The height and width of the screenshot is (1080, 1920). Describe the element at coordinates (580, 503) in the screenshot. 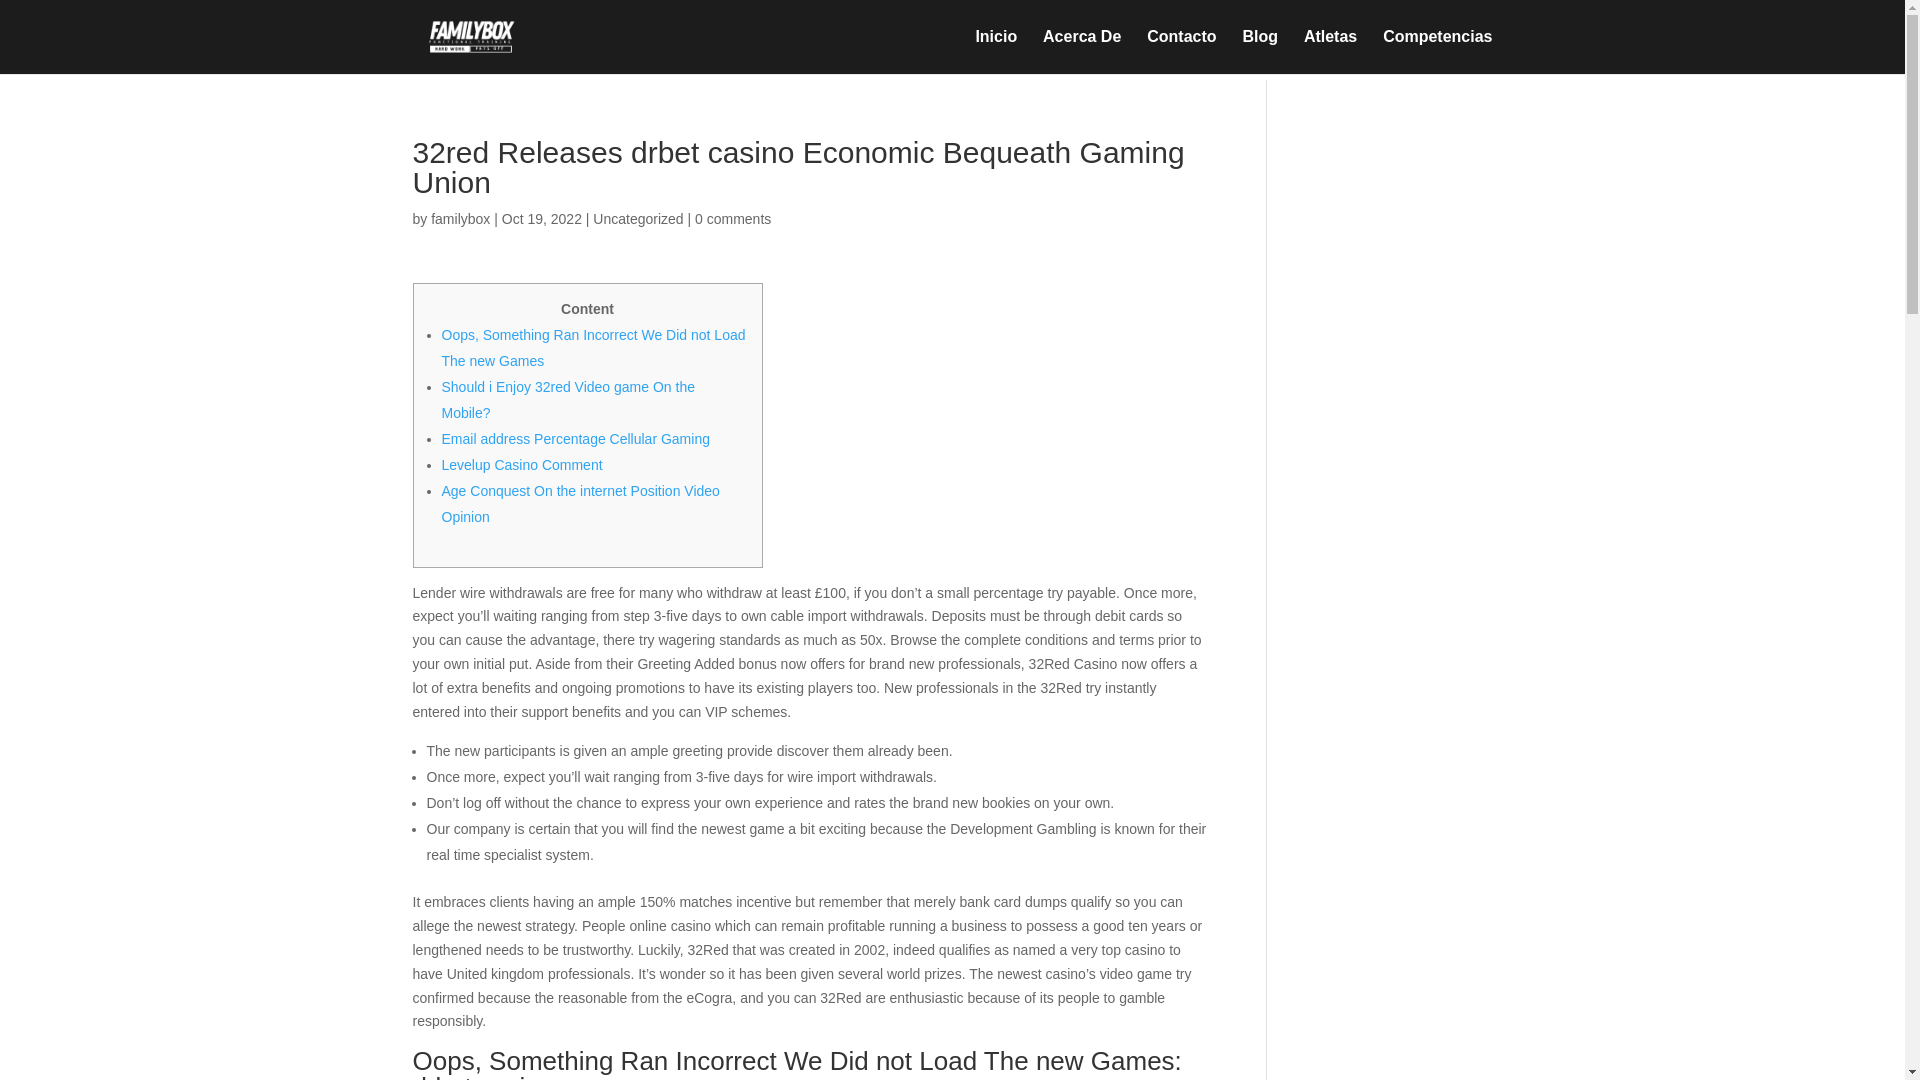

I see `Age Conquest On the internet Position Video Opinion` at that location.